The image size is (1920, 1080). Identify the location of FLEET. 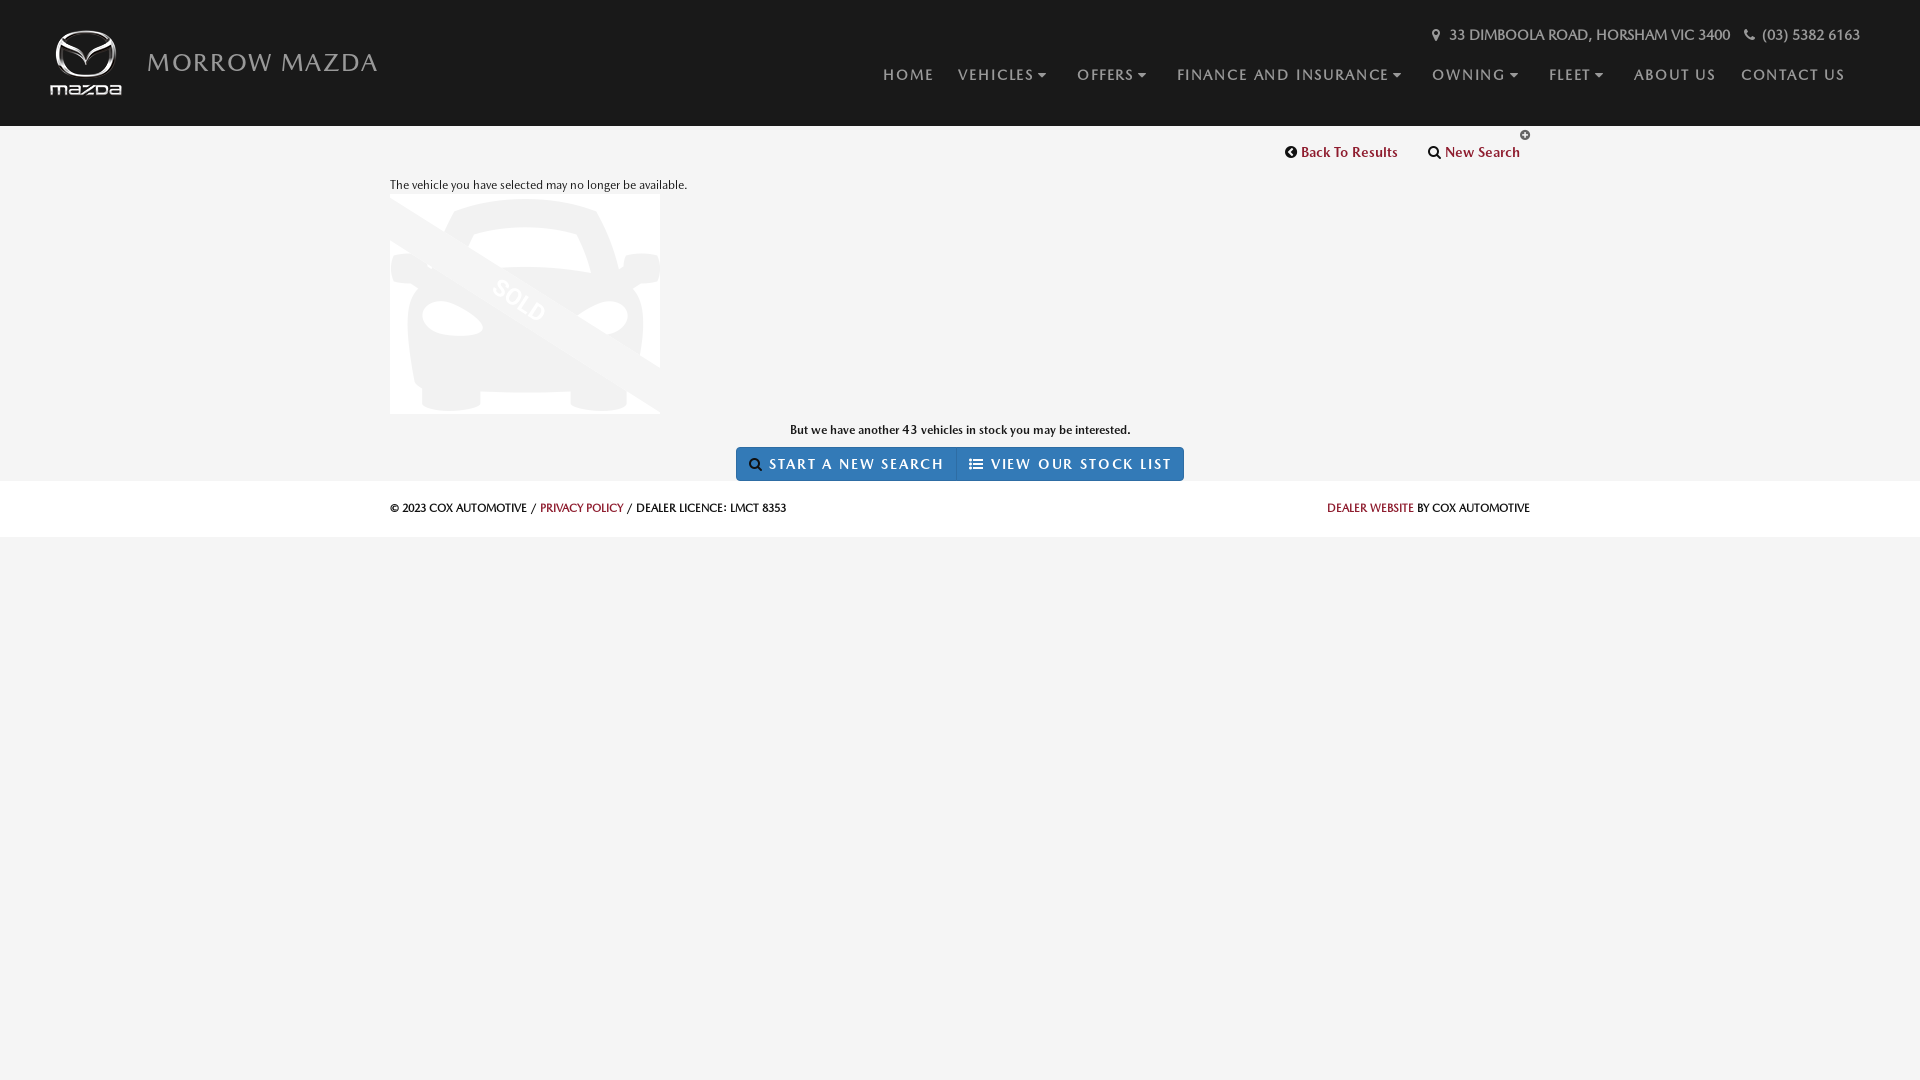
(1592, 76).